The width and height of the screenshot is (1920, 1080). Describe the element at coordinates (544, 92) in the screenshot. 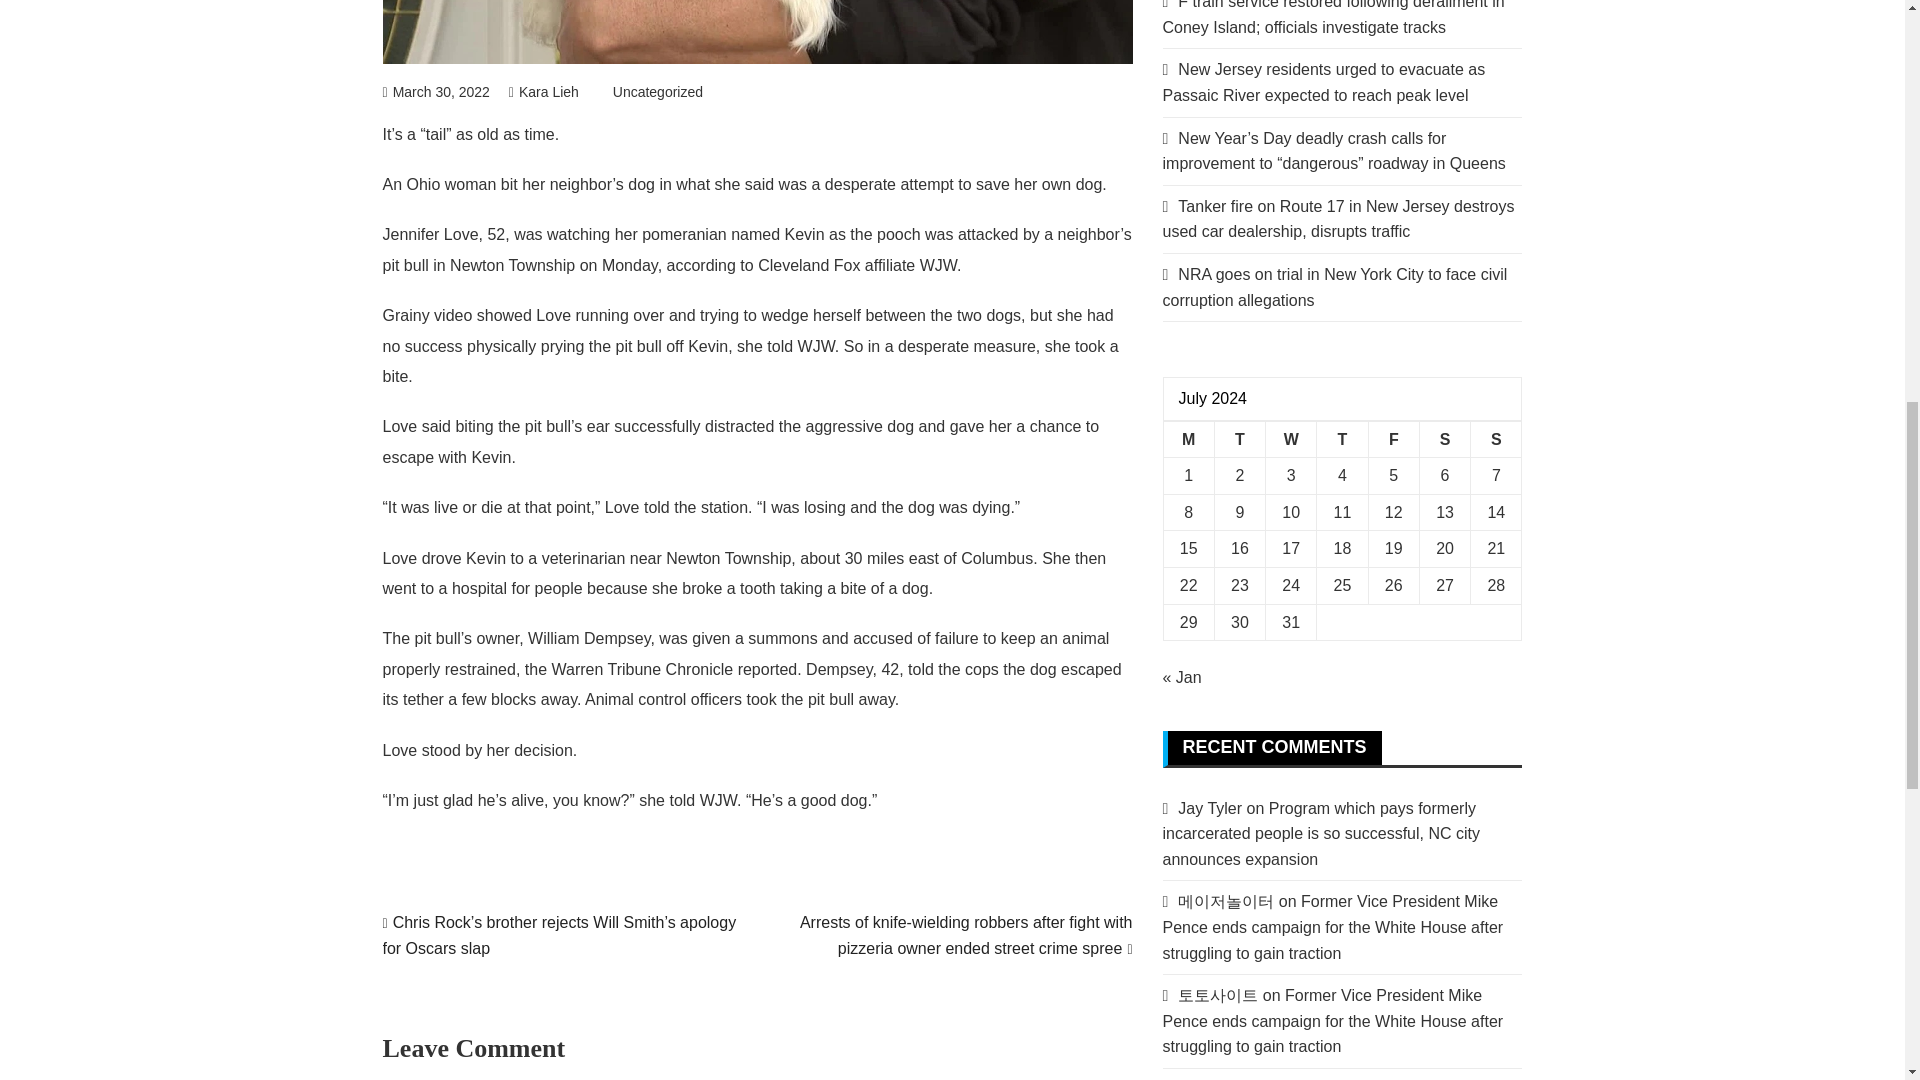

I see `Kara Lieh` at that location.